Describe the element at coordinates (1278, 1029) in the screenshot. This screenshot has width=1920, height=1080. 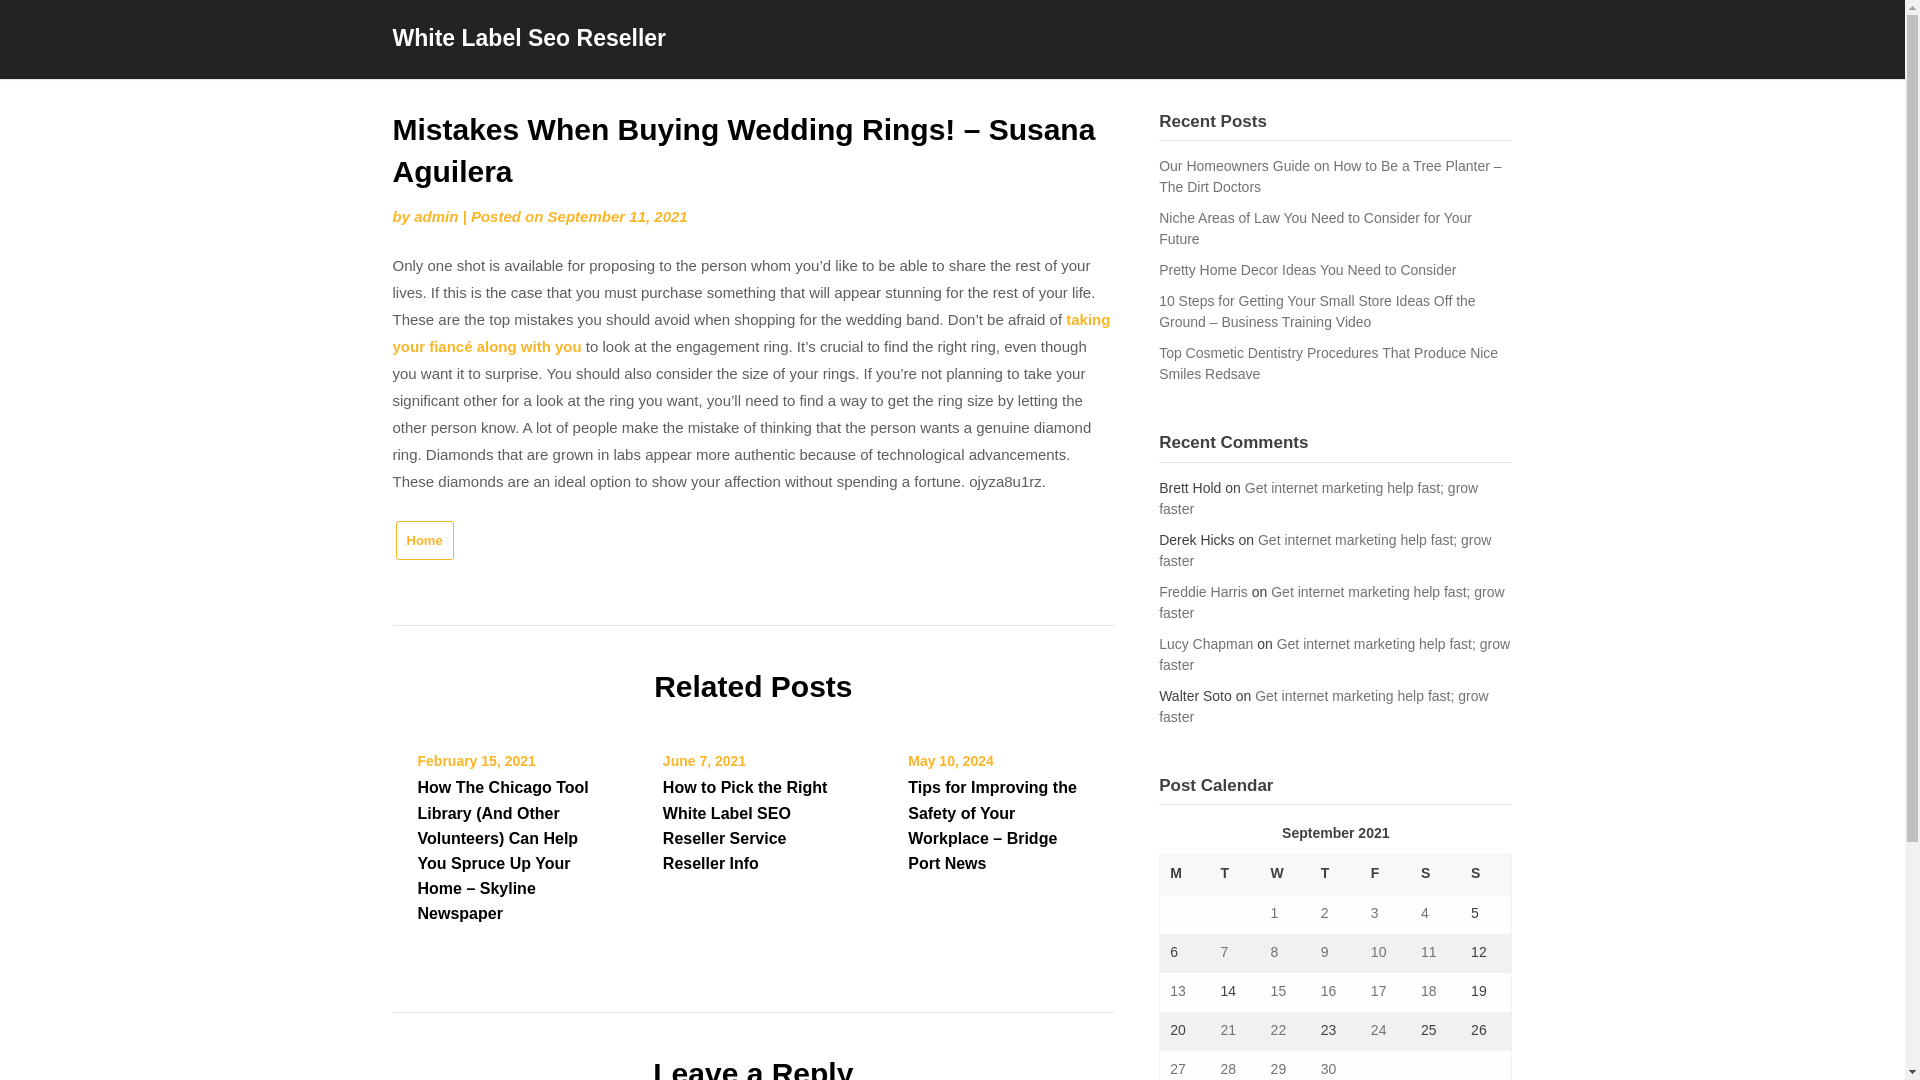
I see `22` at that location.